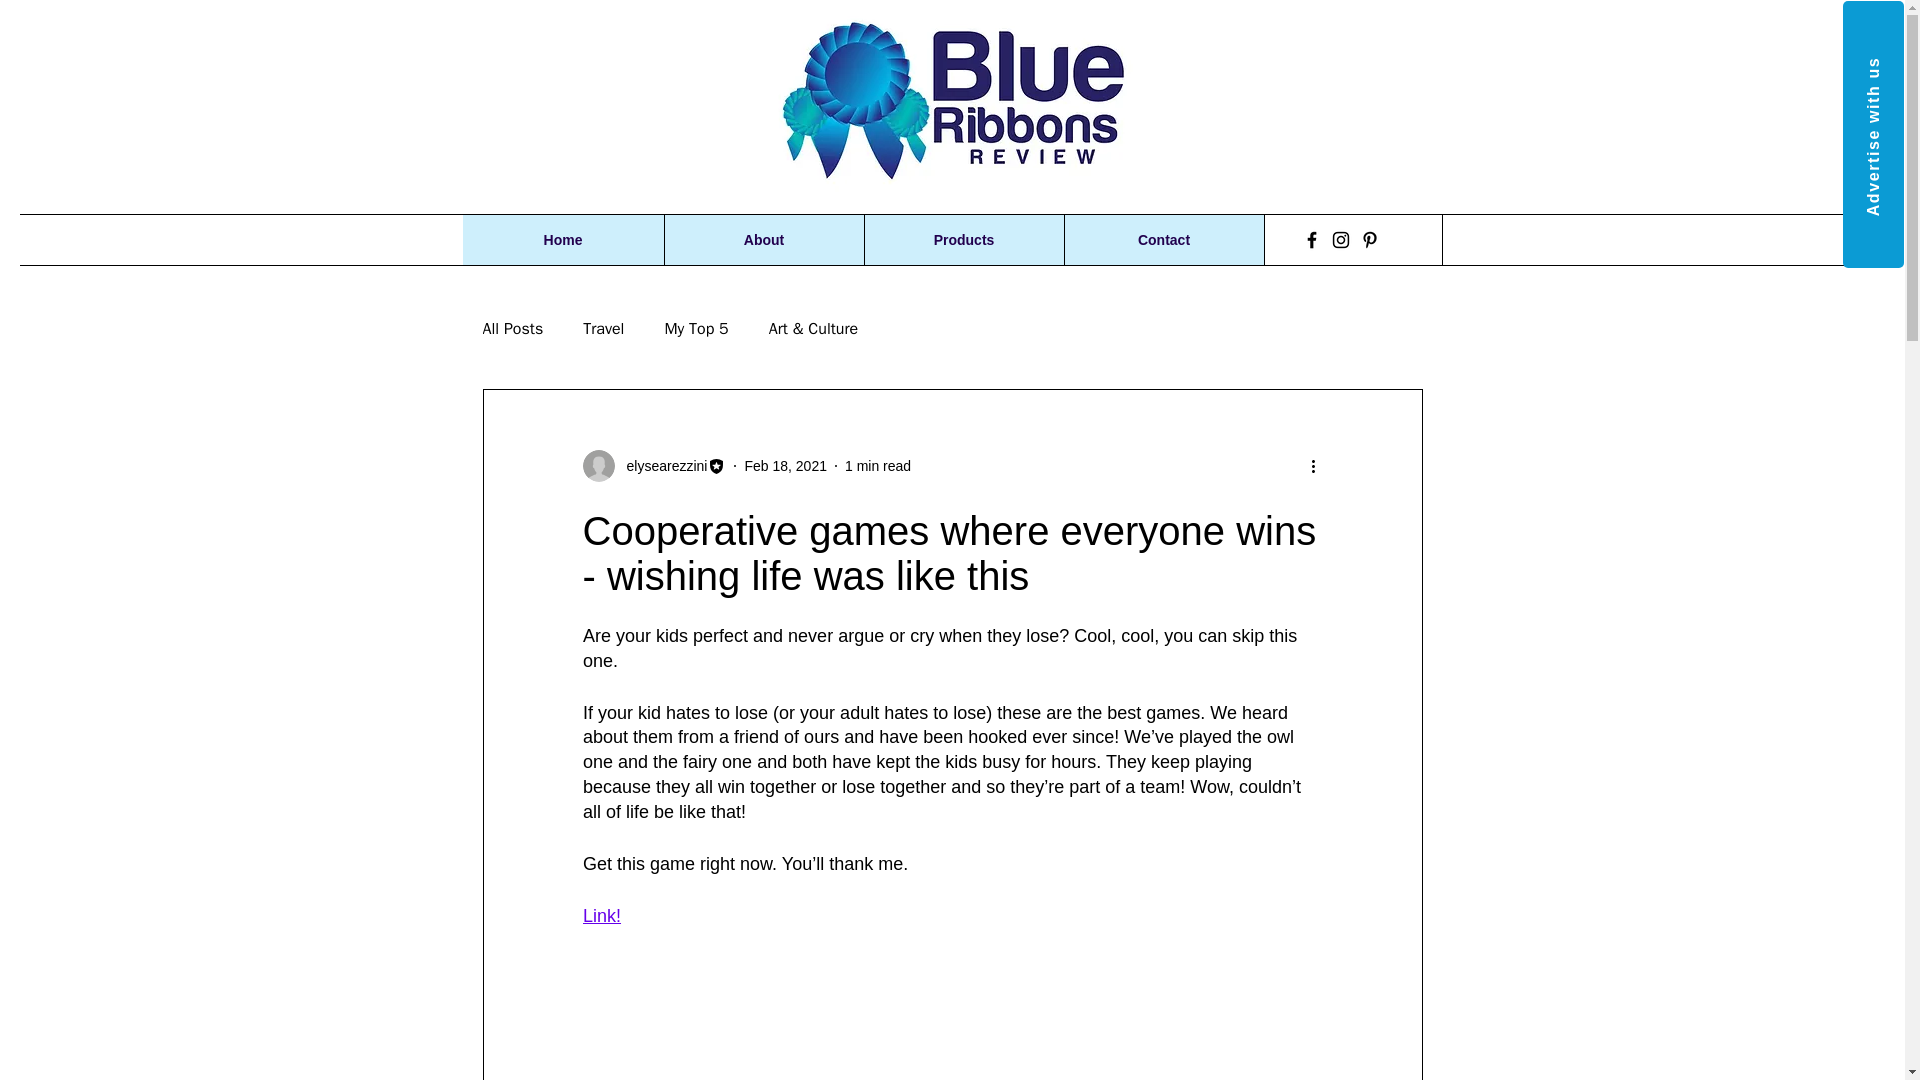  I want to click on My Top 5, so click(696, 328).